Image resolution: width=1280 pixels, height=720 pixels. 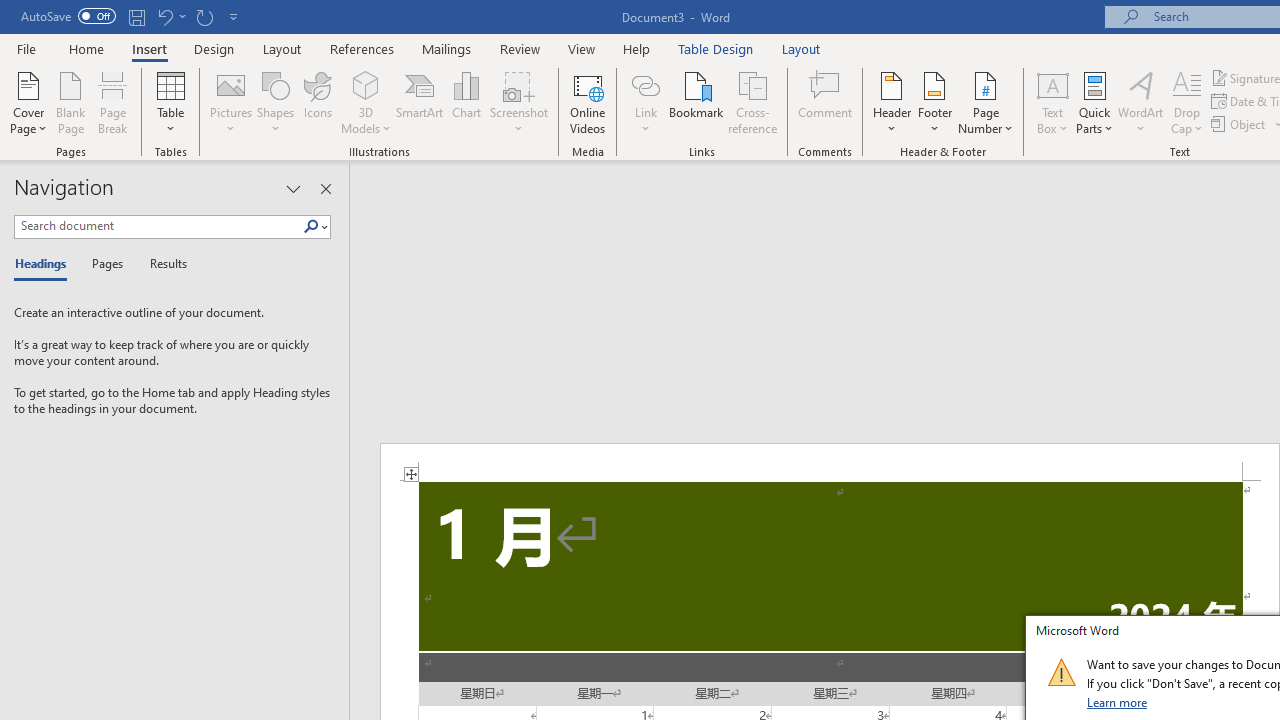 What do you see at coordinates (158, 226) in the screenshot?
I see `Search document` at bounding box center [158, 226].